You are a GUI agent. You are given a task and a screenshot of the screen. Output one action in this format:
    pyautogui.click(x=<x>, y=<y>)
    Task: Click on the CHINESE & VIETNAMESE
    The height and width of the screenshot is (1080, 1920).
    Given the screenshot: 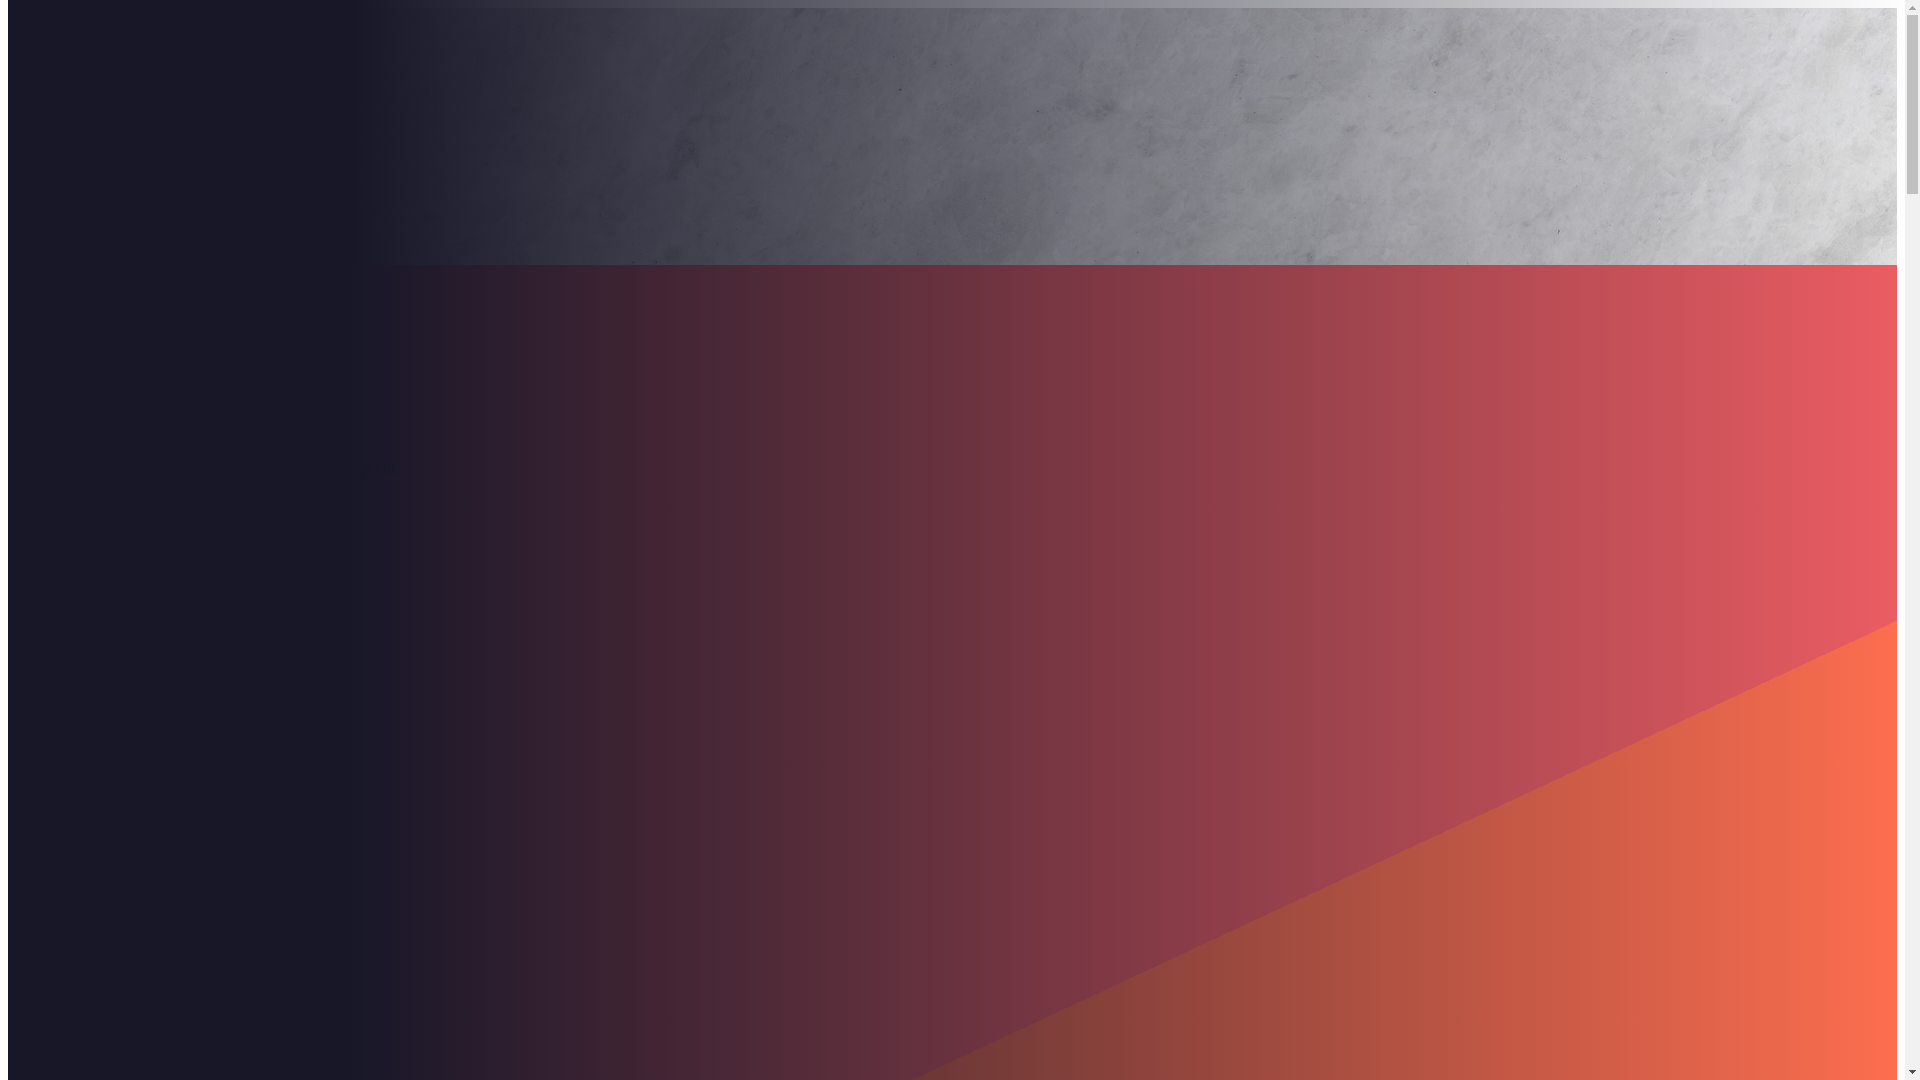 What is the action you would take?
    pyautogui.click(x=188, y=1044)
    